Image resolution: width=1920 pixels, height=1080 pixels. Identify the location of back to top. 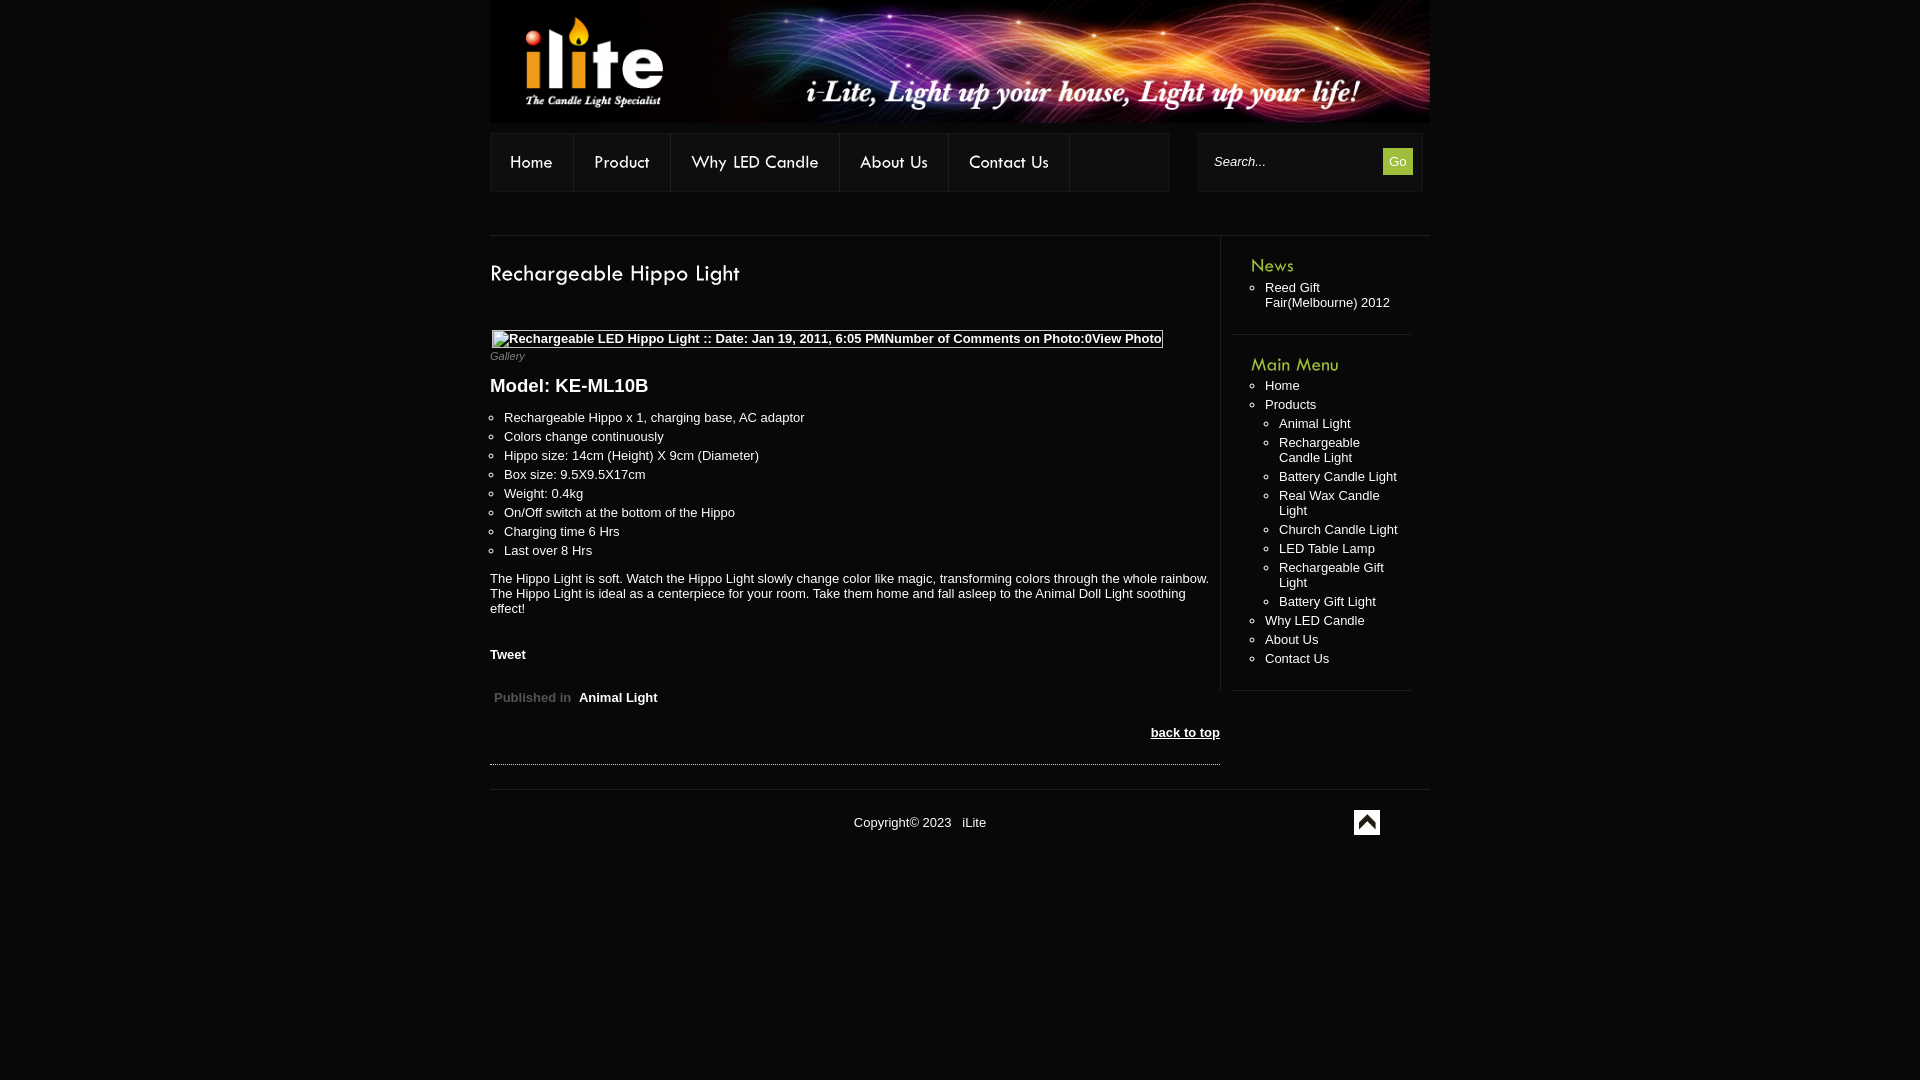
(1186, 732).